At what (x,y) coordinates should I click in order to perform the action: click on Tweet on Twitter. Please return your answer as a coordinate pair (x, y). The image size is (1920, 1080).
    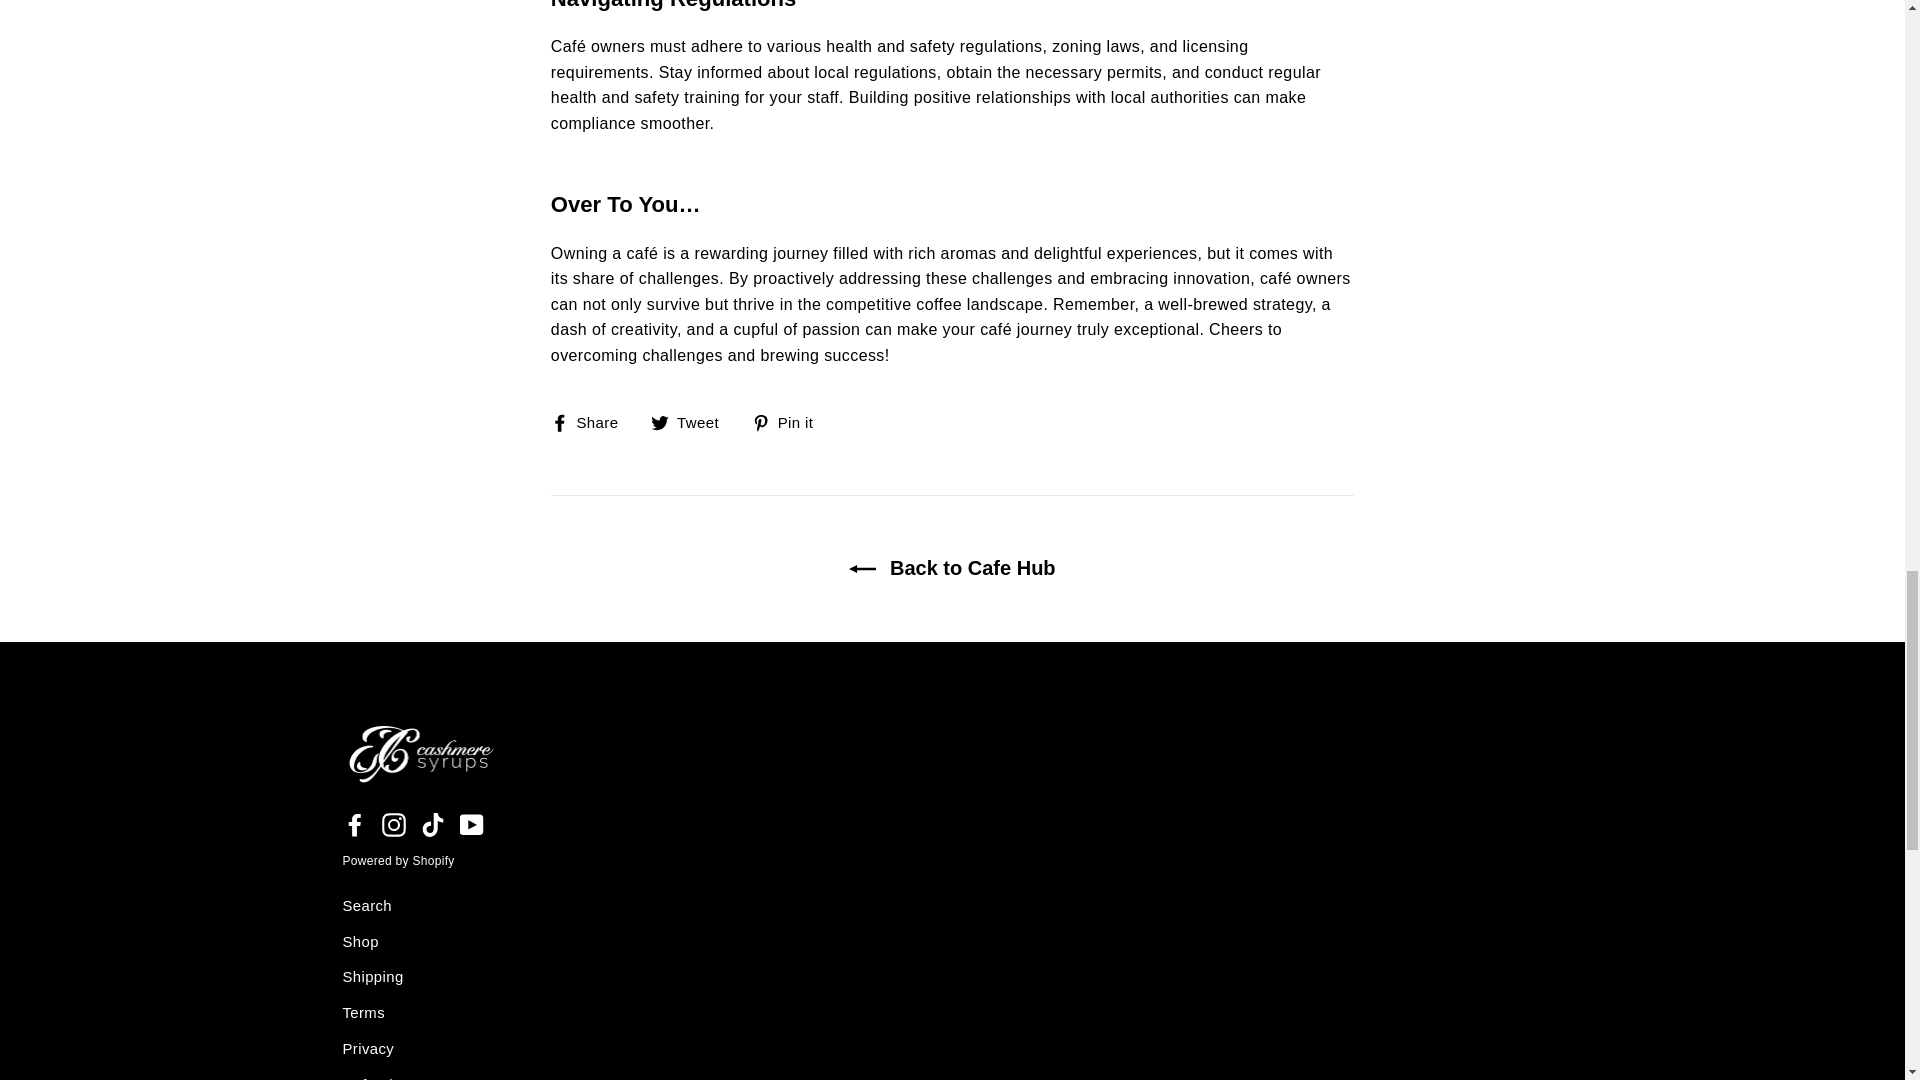
    Looking at the image, I should click on (692, 422).